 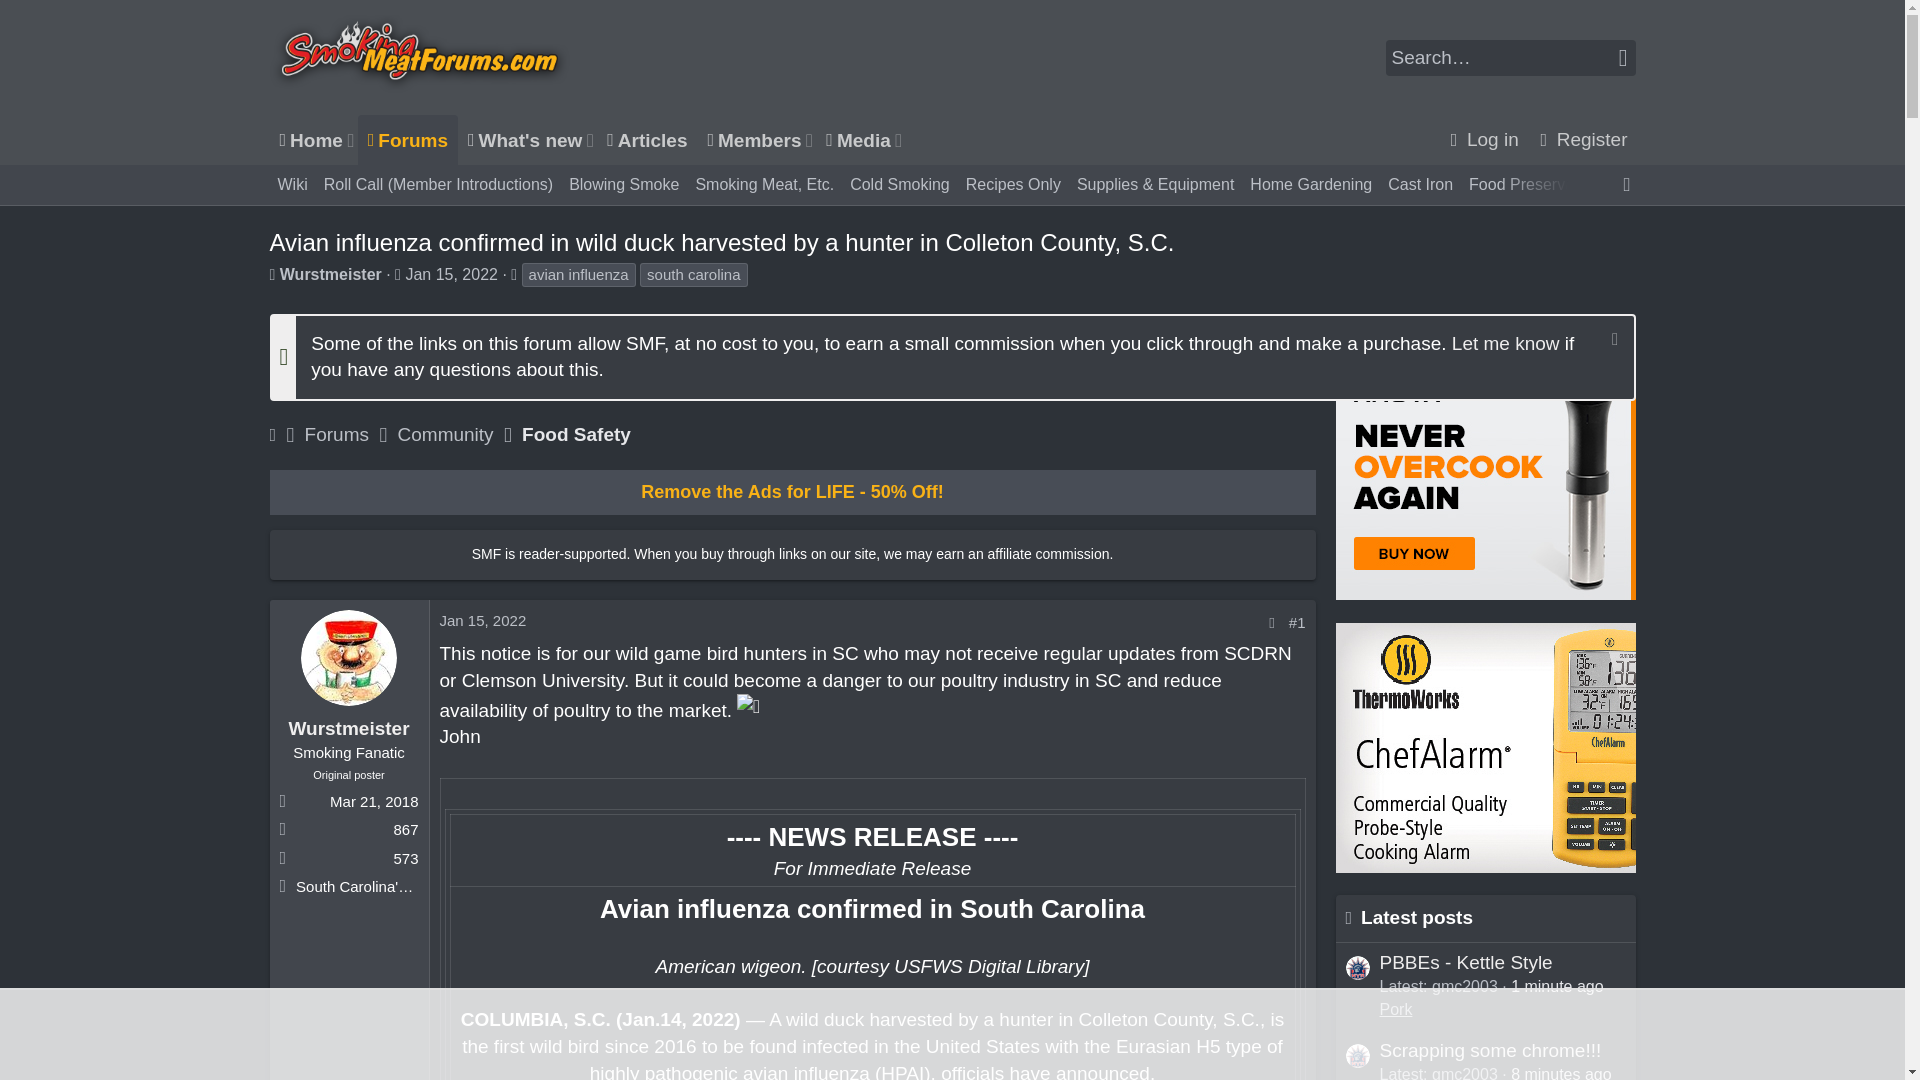 What do you see at coordinates (451, 274) in the screenshot?
I see `Jan 15, 2022 at 10:31 PM` at bounding box center [451, 274].